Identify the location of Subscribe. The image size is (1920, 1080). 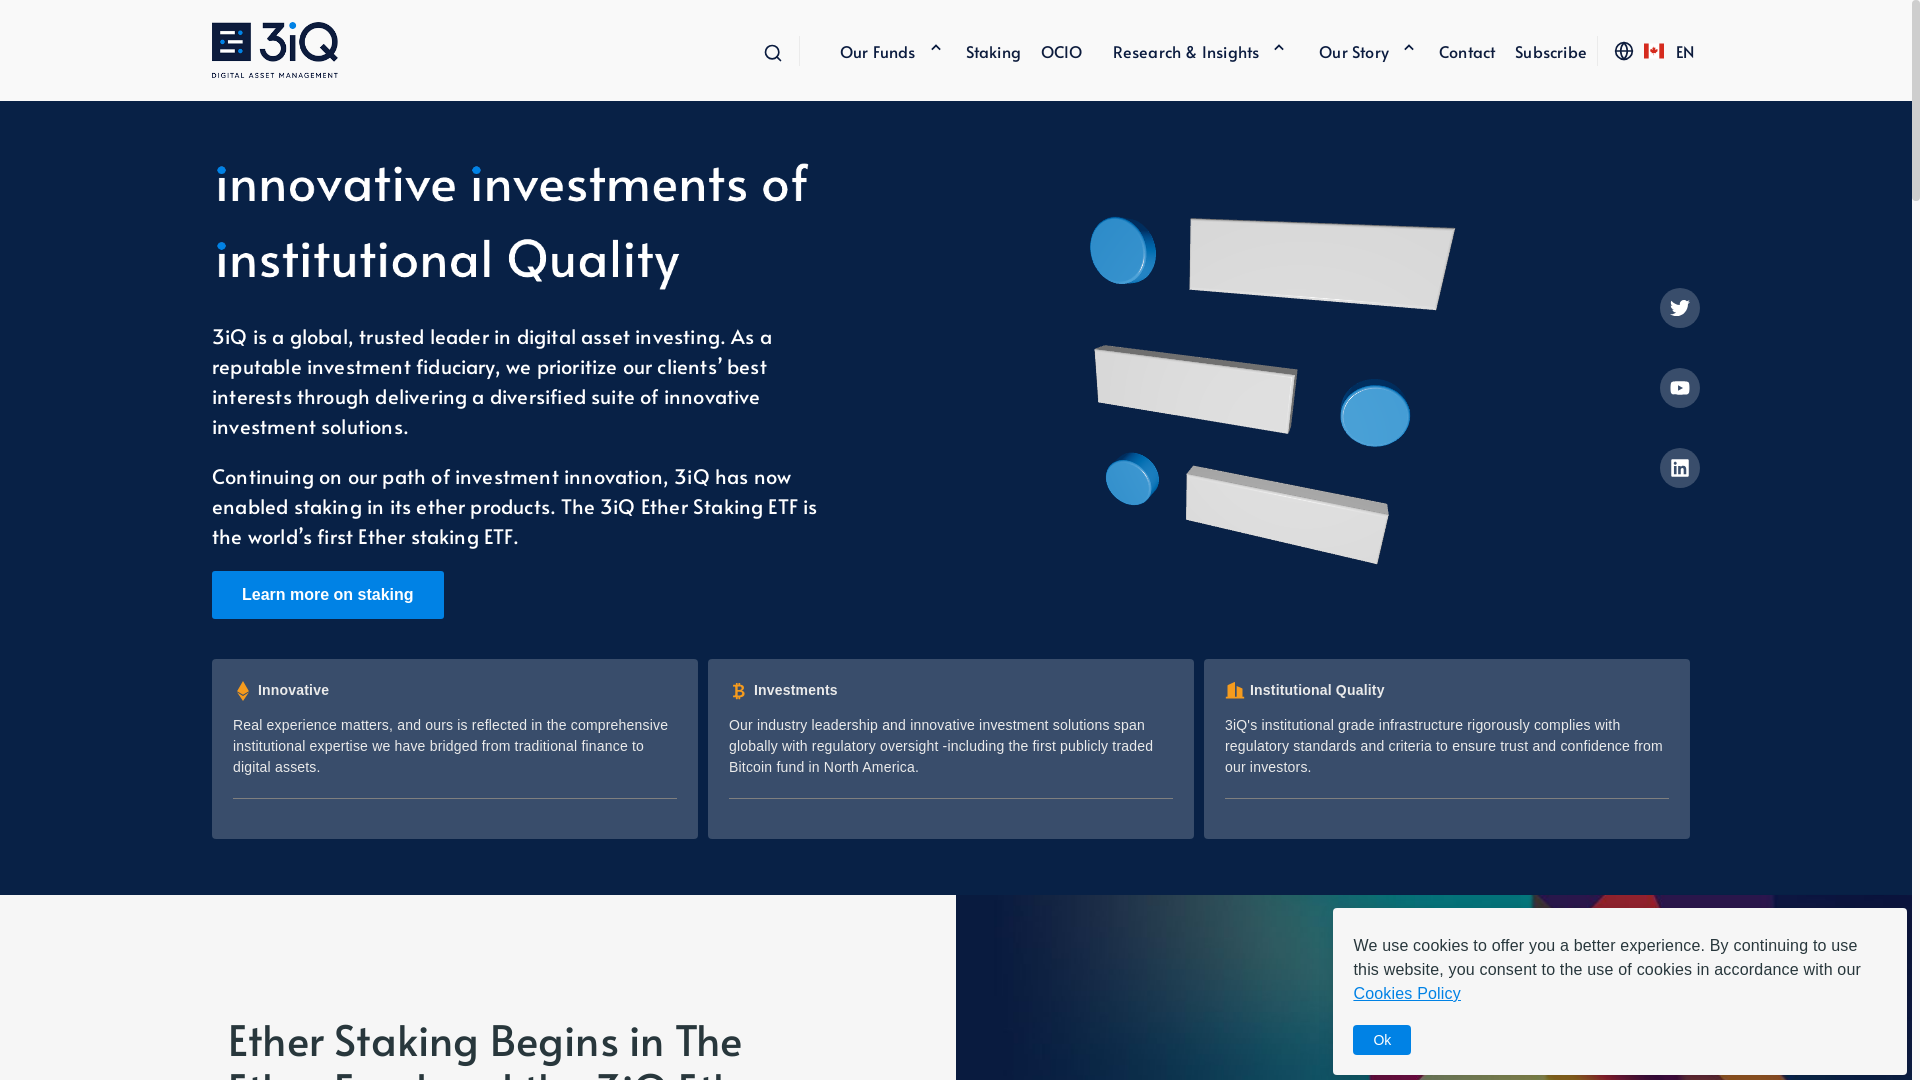
(1541, 50).